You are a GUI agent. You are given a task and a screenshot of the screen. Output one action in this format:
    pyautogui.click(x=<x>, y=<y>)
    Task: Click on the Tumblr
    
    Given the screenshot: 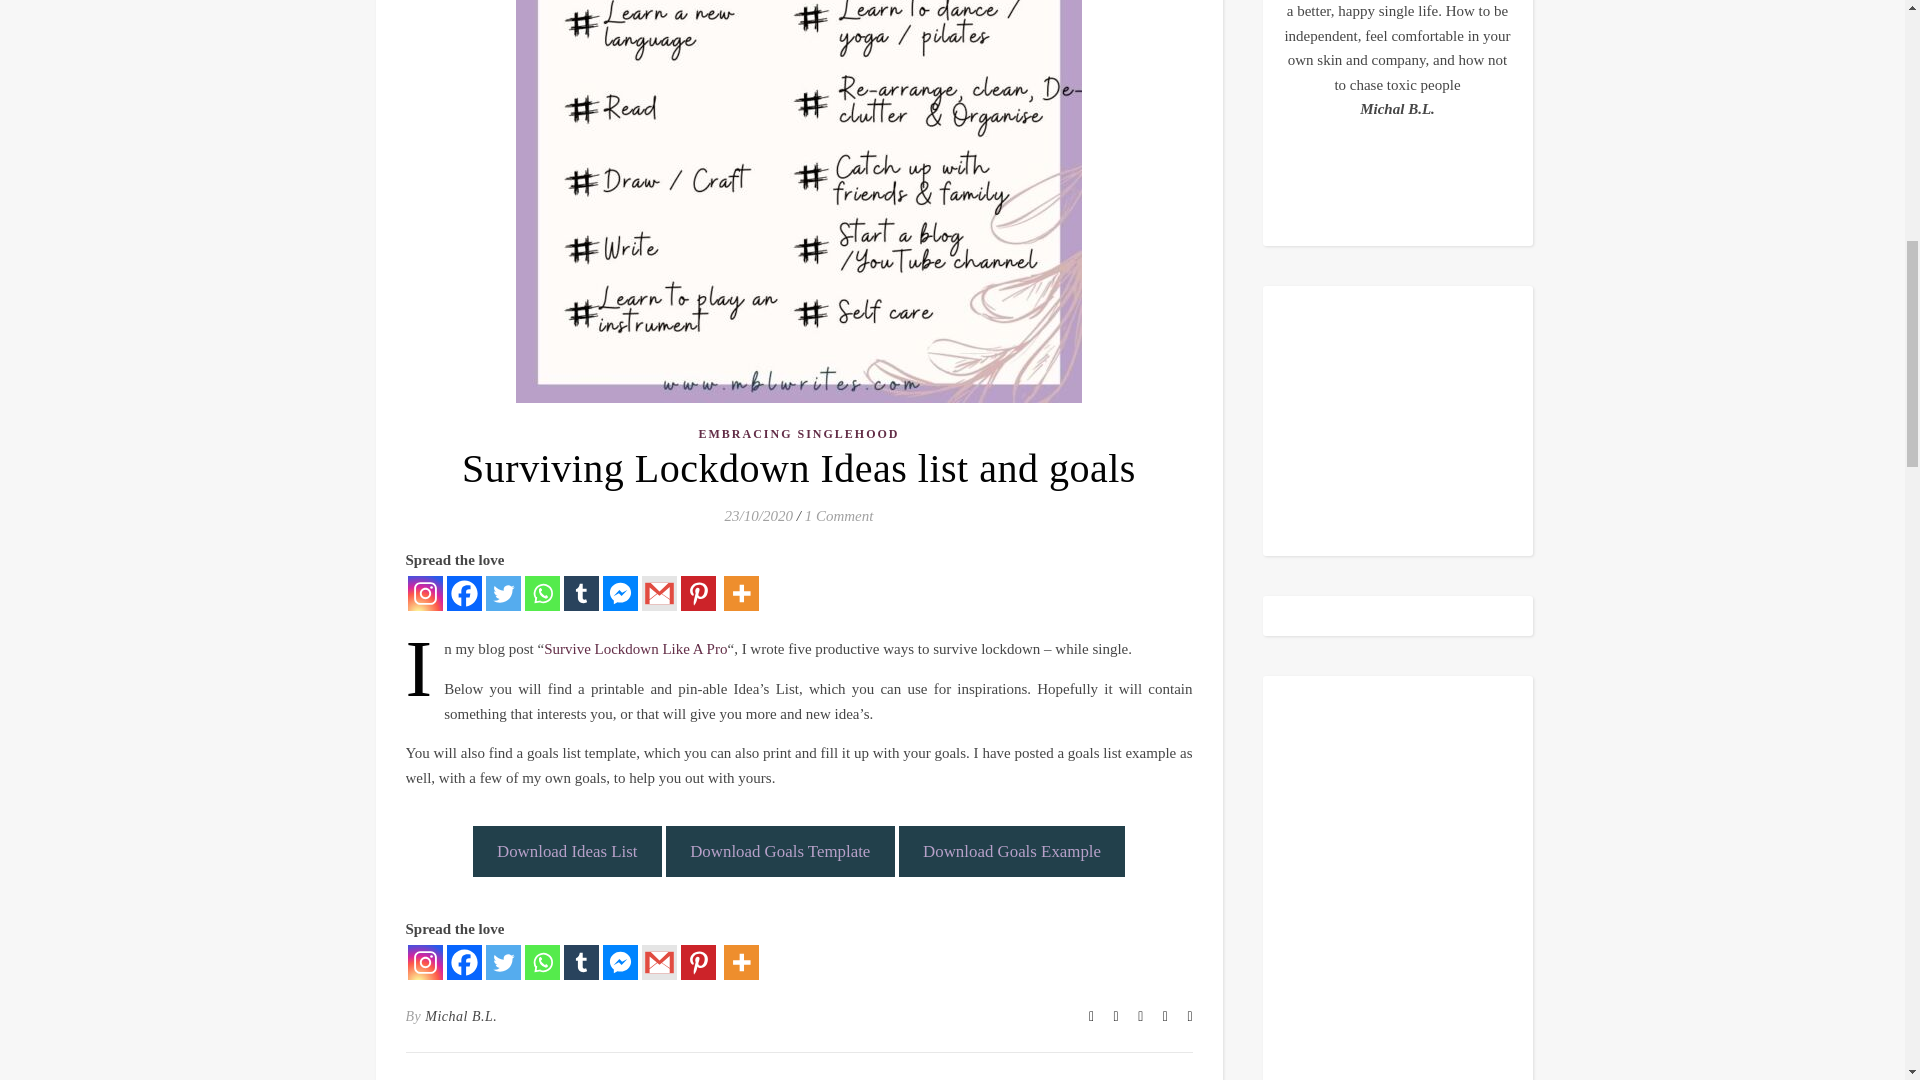 What is the action you would take?
    pyautogui.click(x=582, y=593)
    